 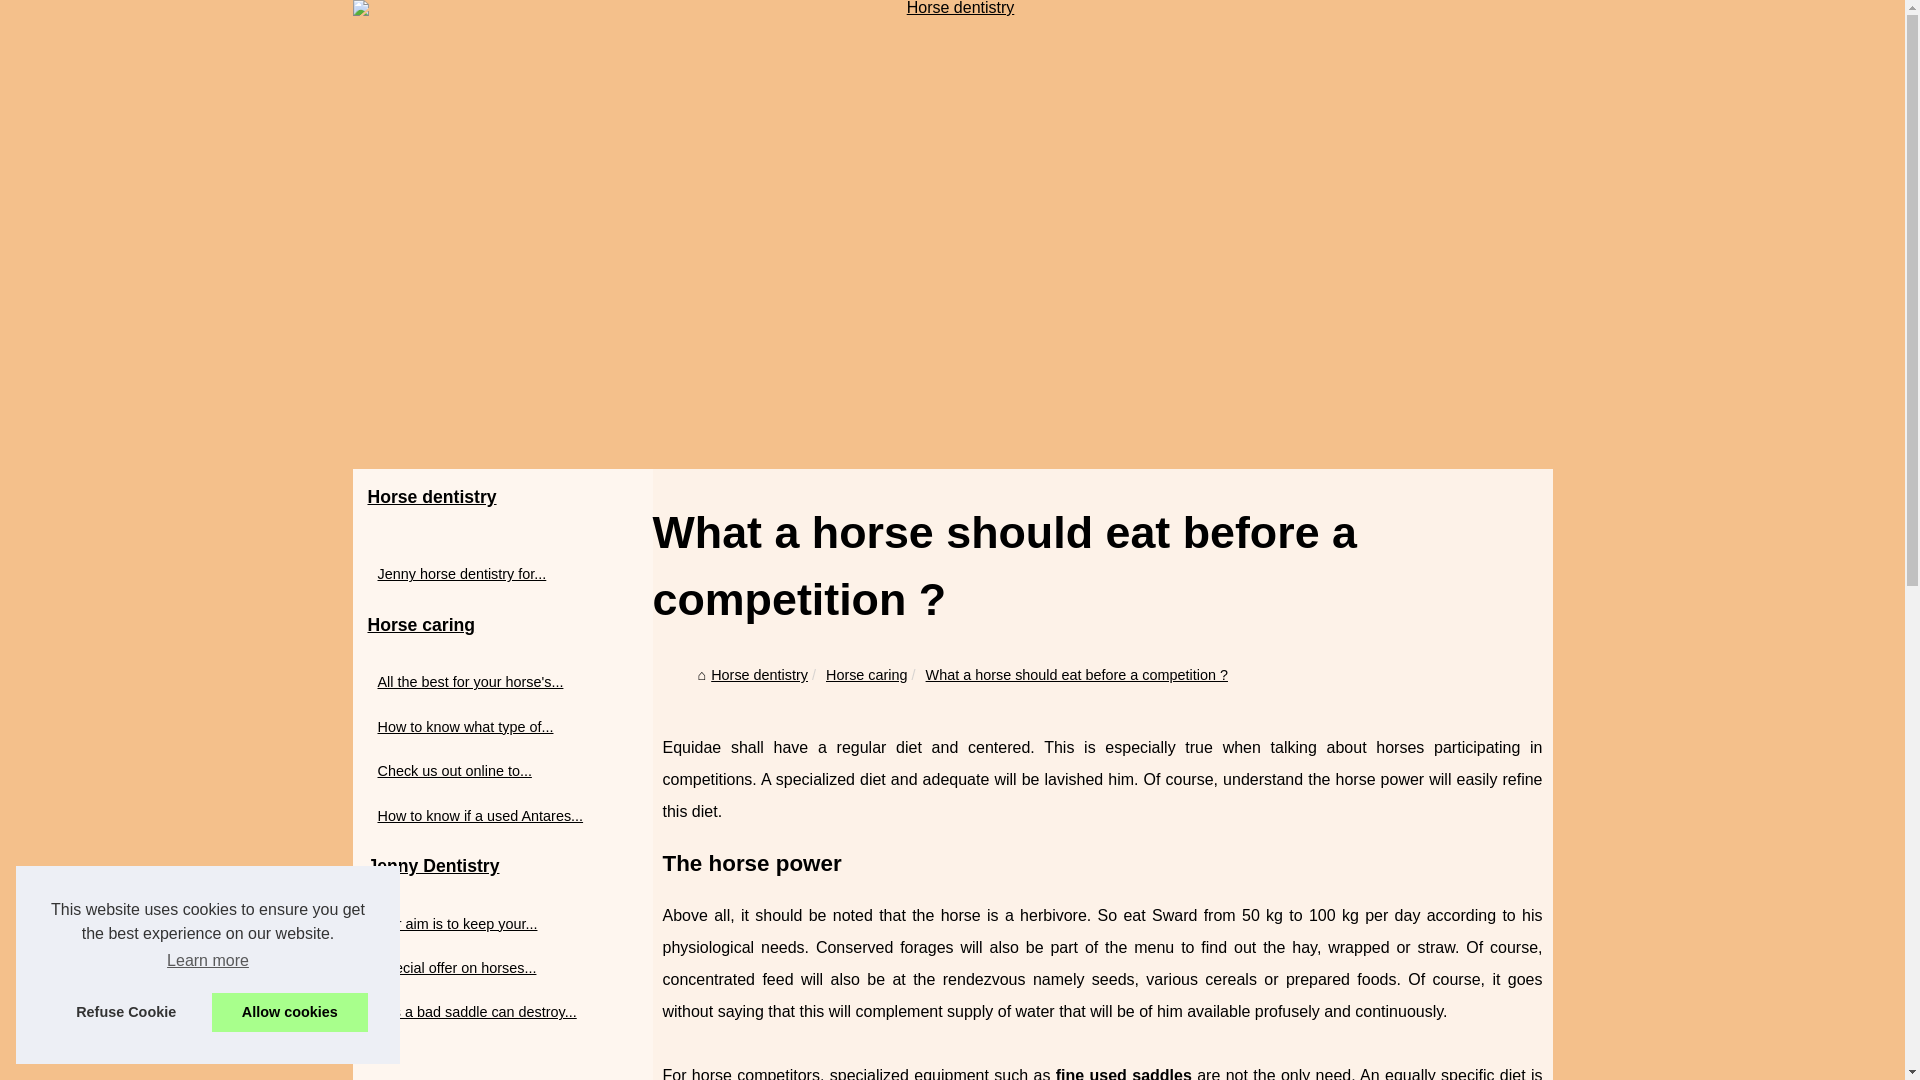 I want to click on Horse dentistry, so click(x=502, y=498).